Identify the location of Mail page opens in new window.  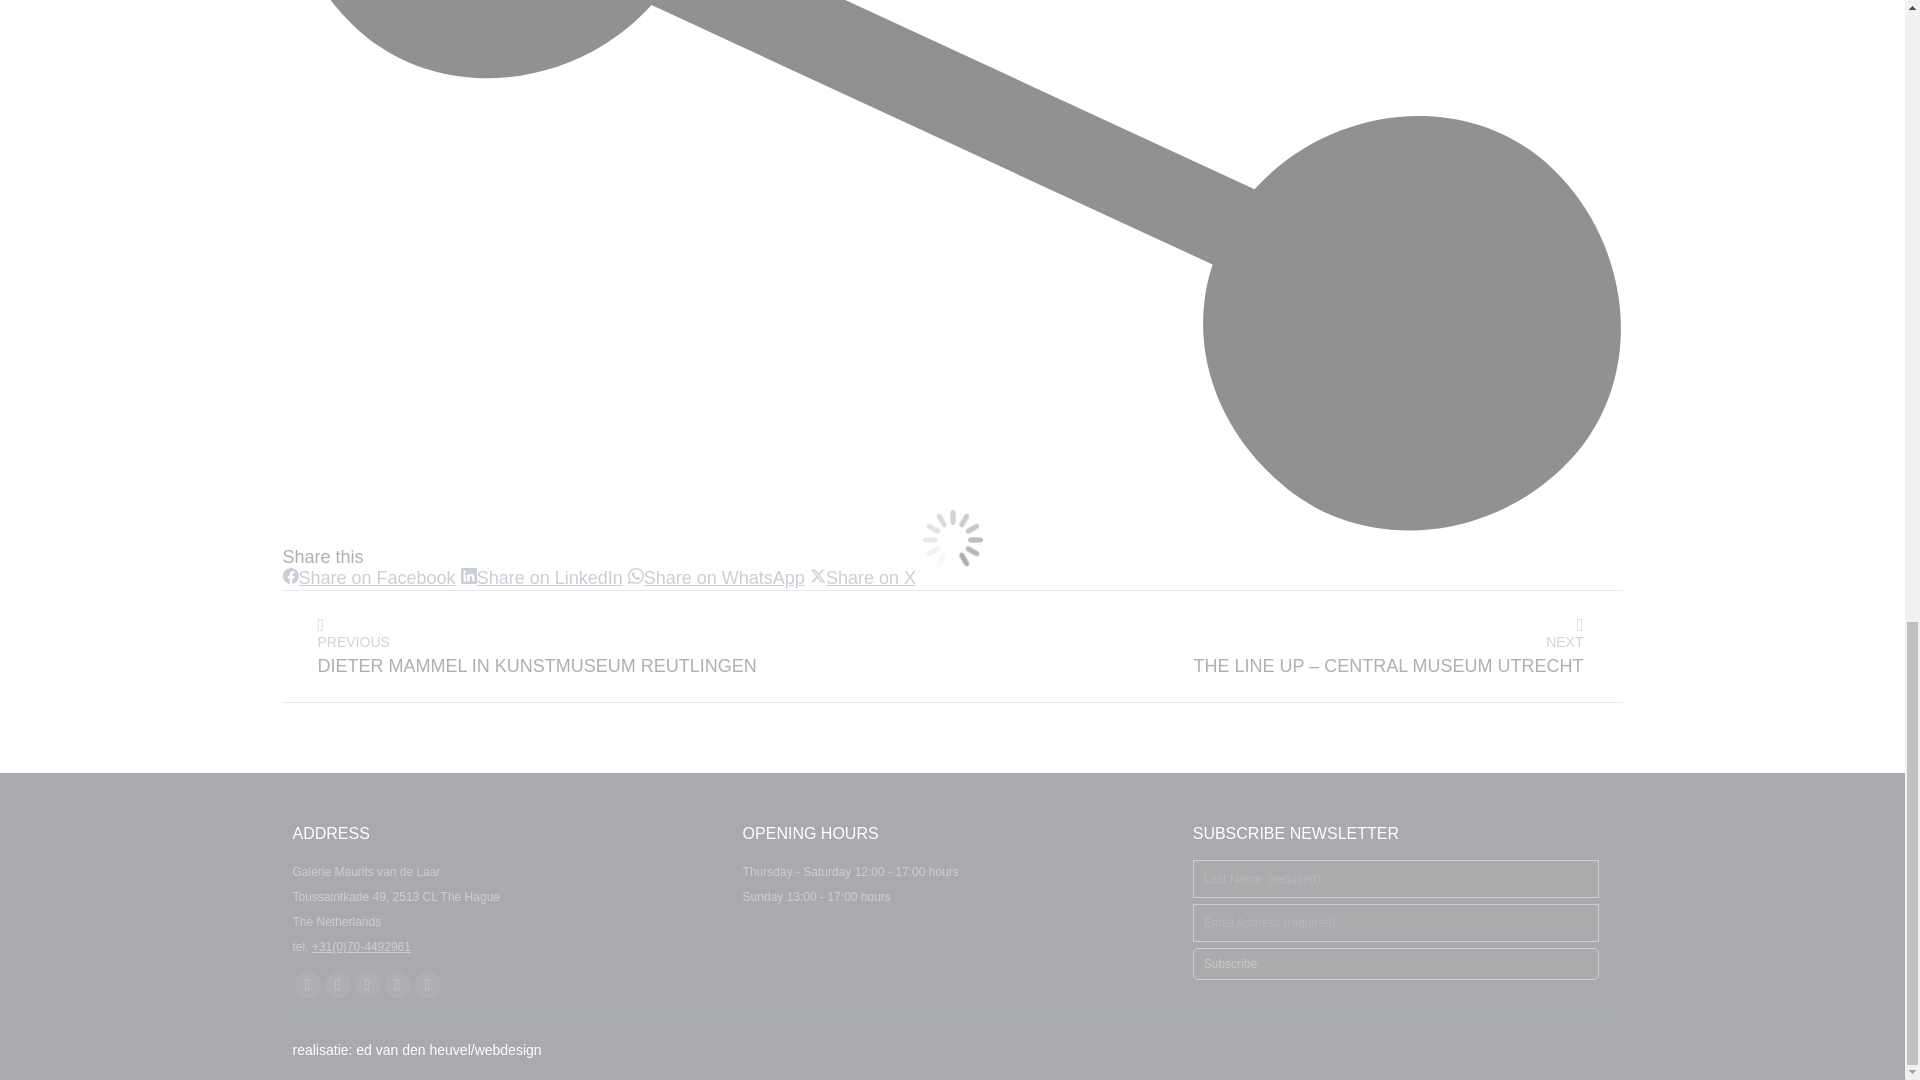
(426, 984).